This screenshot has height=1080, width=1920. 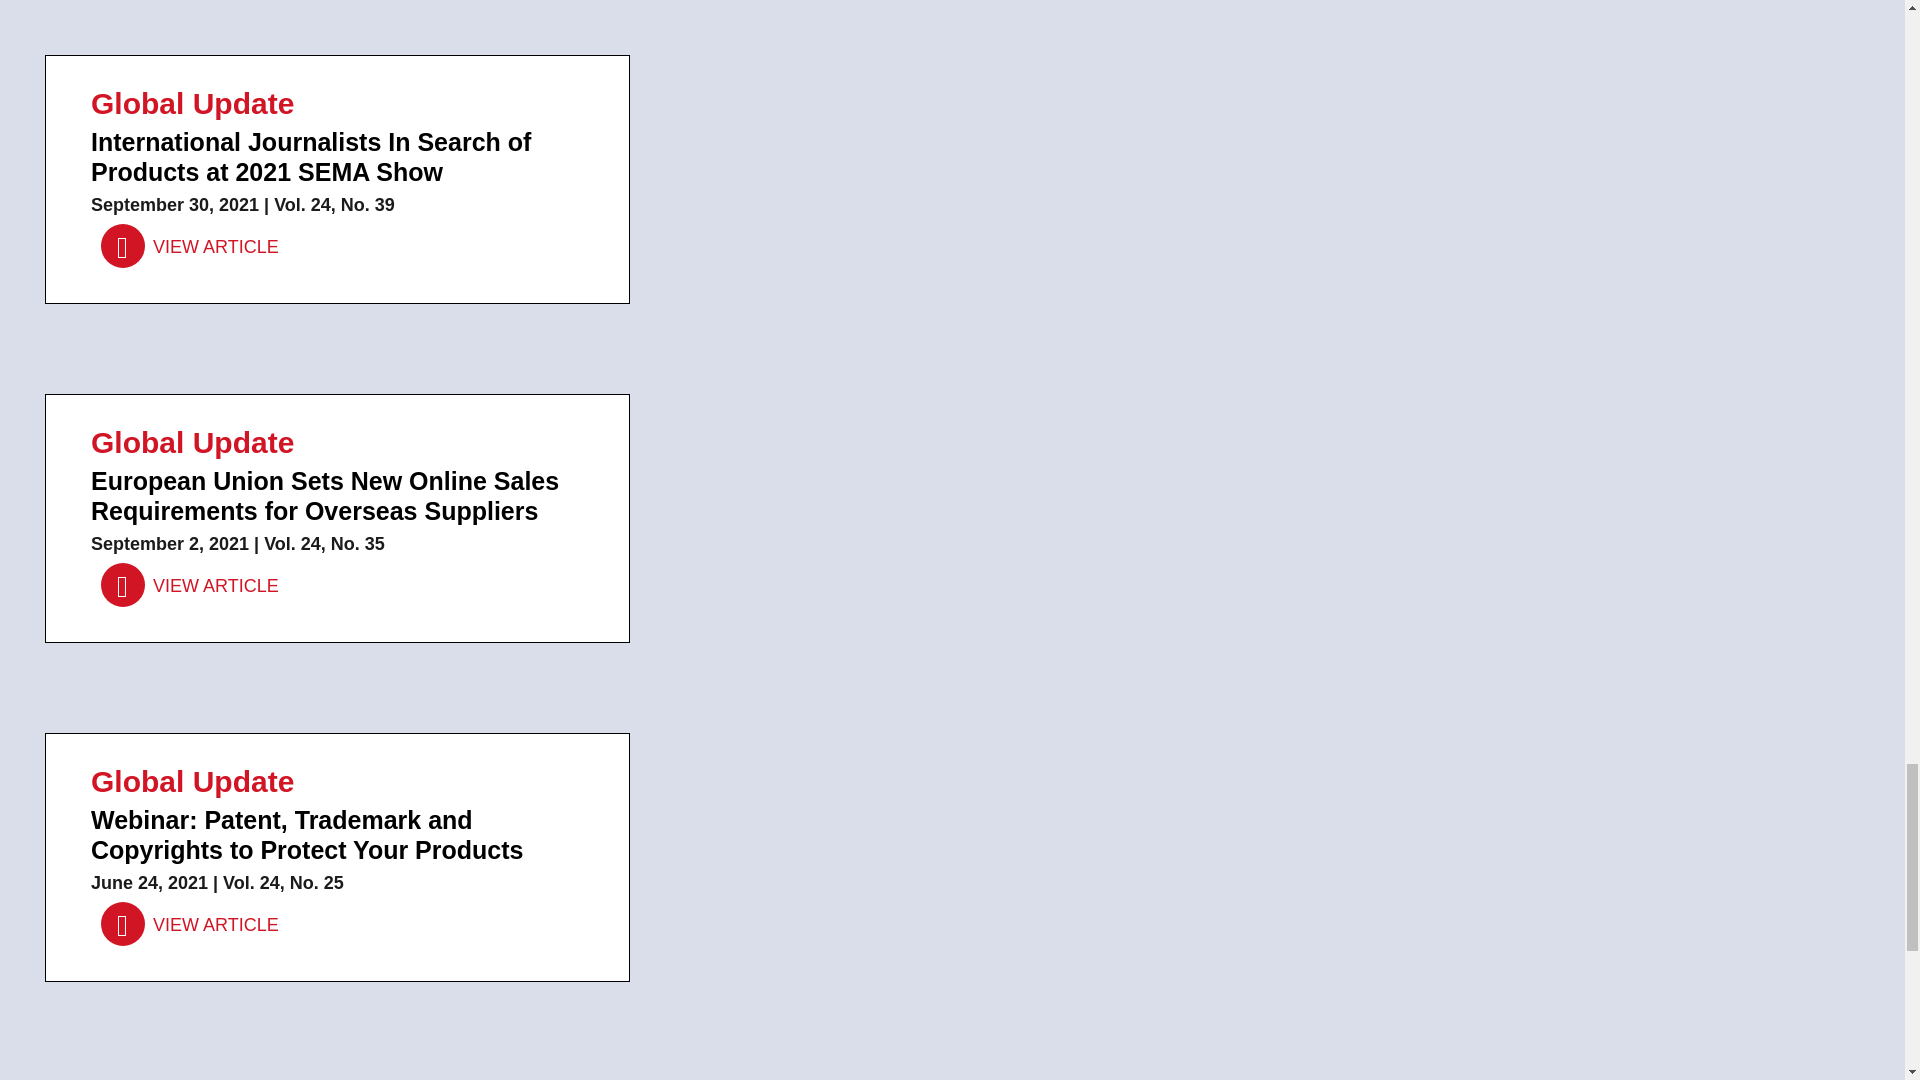 I want to click on VIEW ARTICLE, so click(x=190, y=246).